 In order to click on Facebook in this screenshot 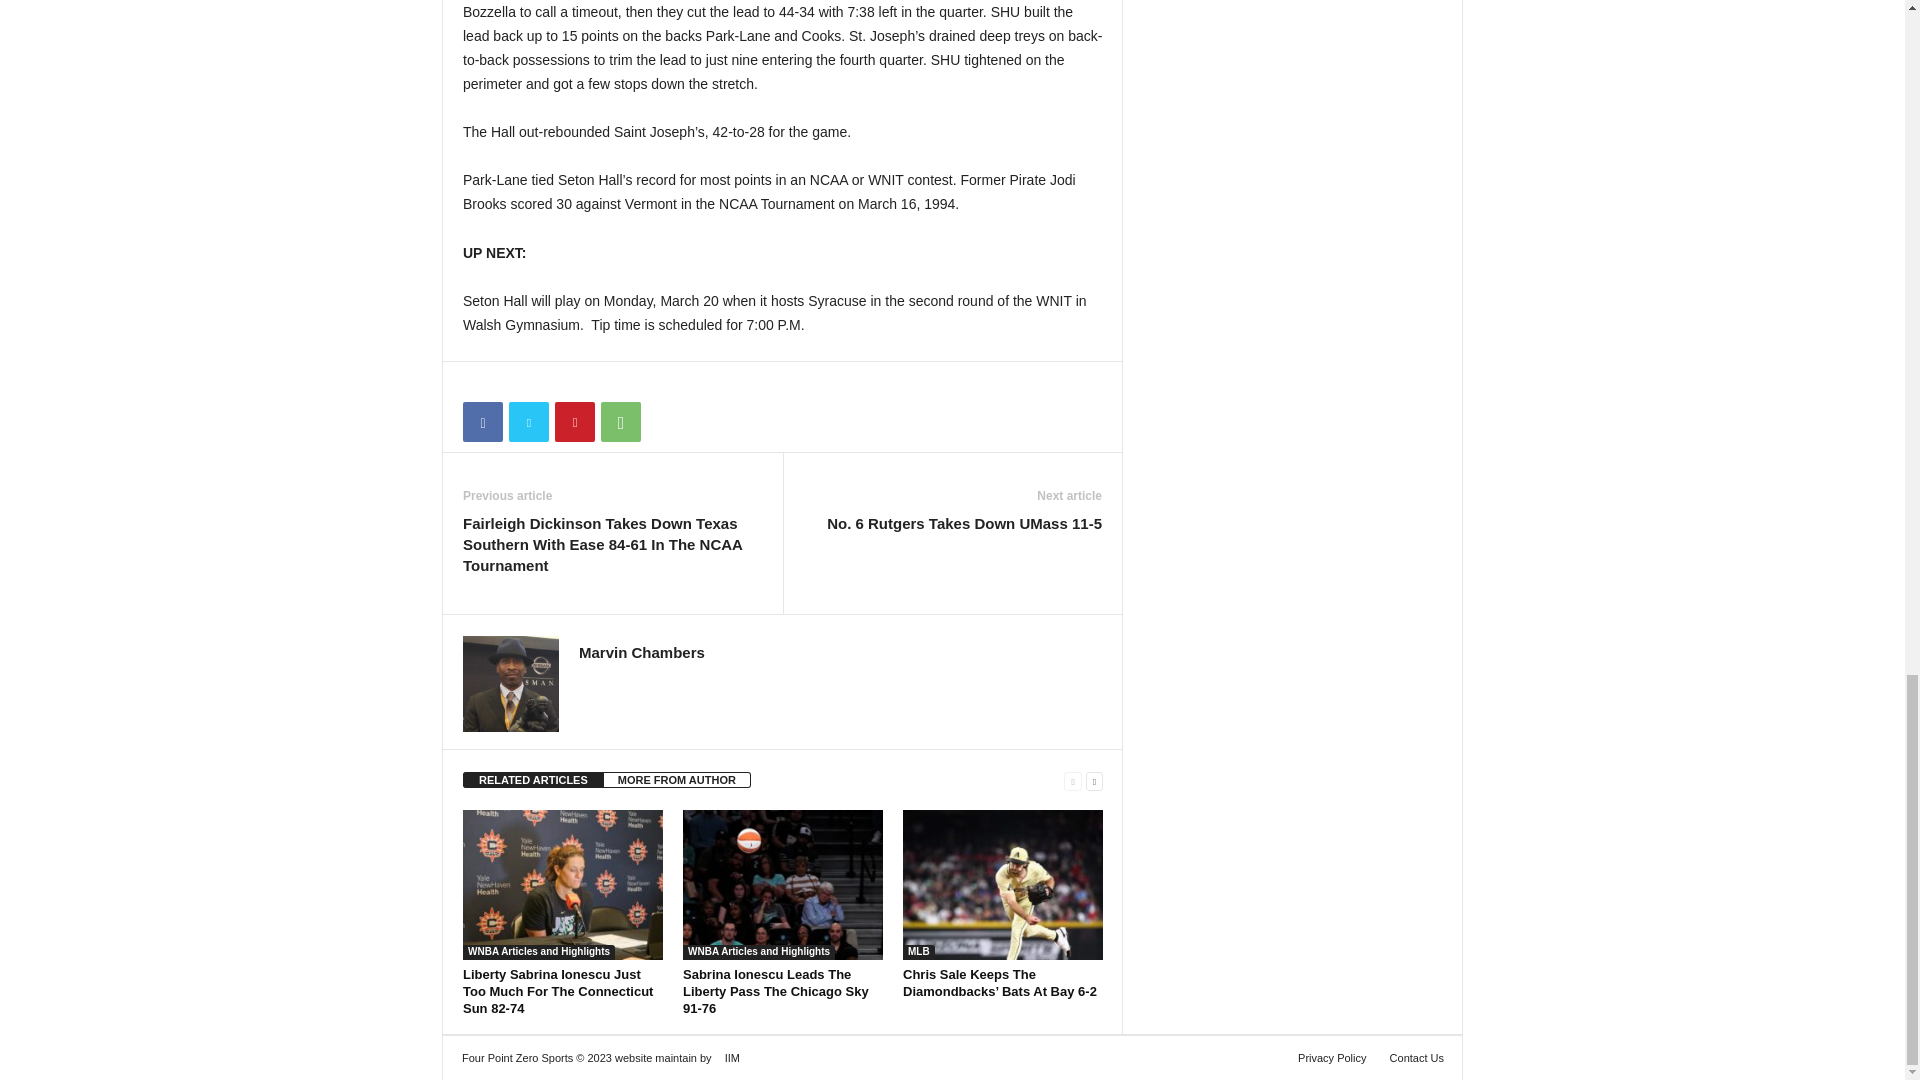, I will do `click(482, 421)`.